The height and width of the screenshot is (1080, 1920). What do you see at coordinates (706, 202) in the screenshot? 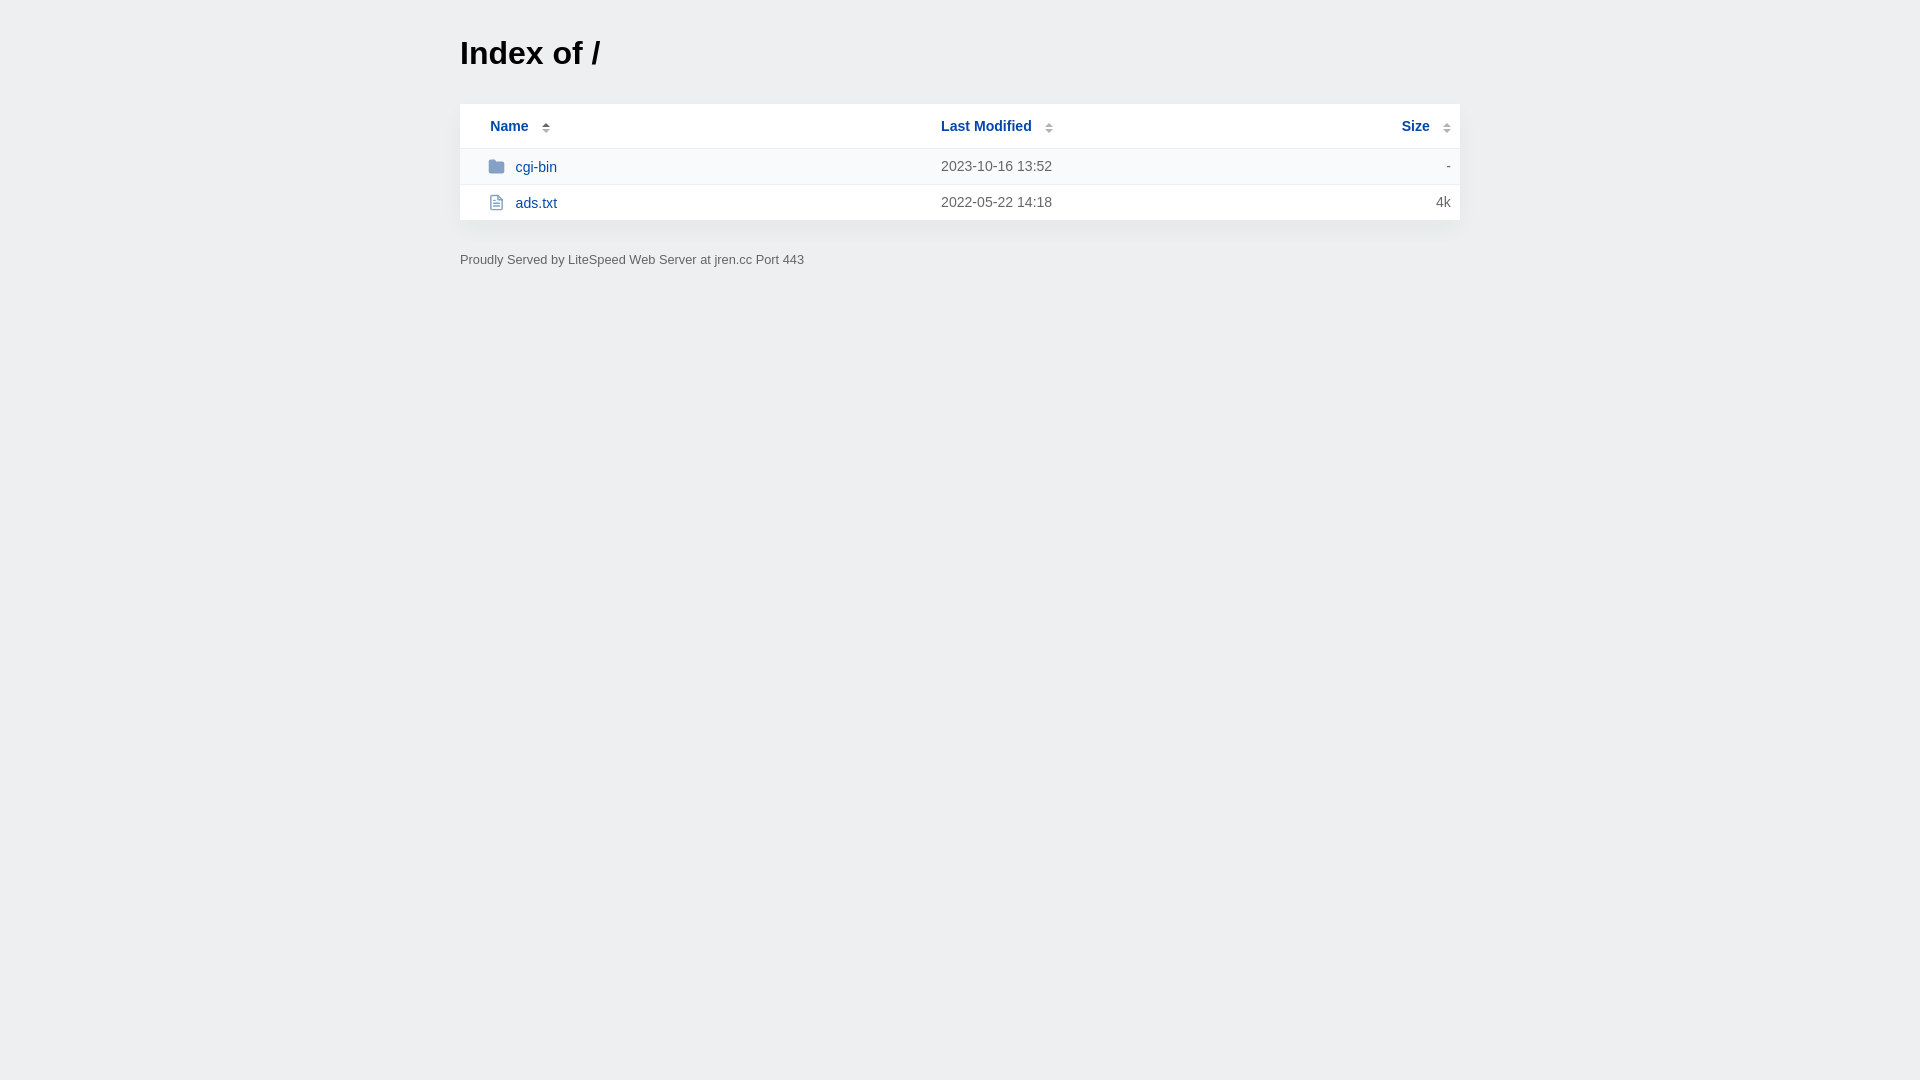
I see `ads.txt` at bounding box center [706, 202].